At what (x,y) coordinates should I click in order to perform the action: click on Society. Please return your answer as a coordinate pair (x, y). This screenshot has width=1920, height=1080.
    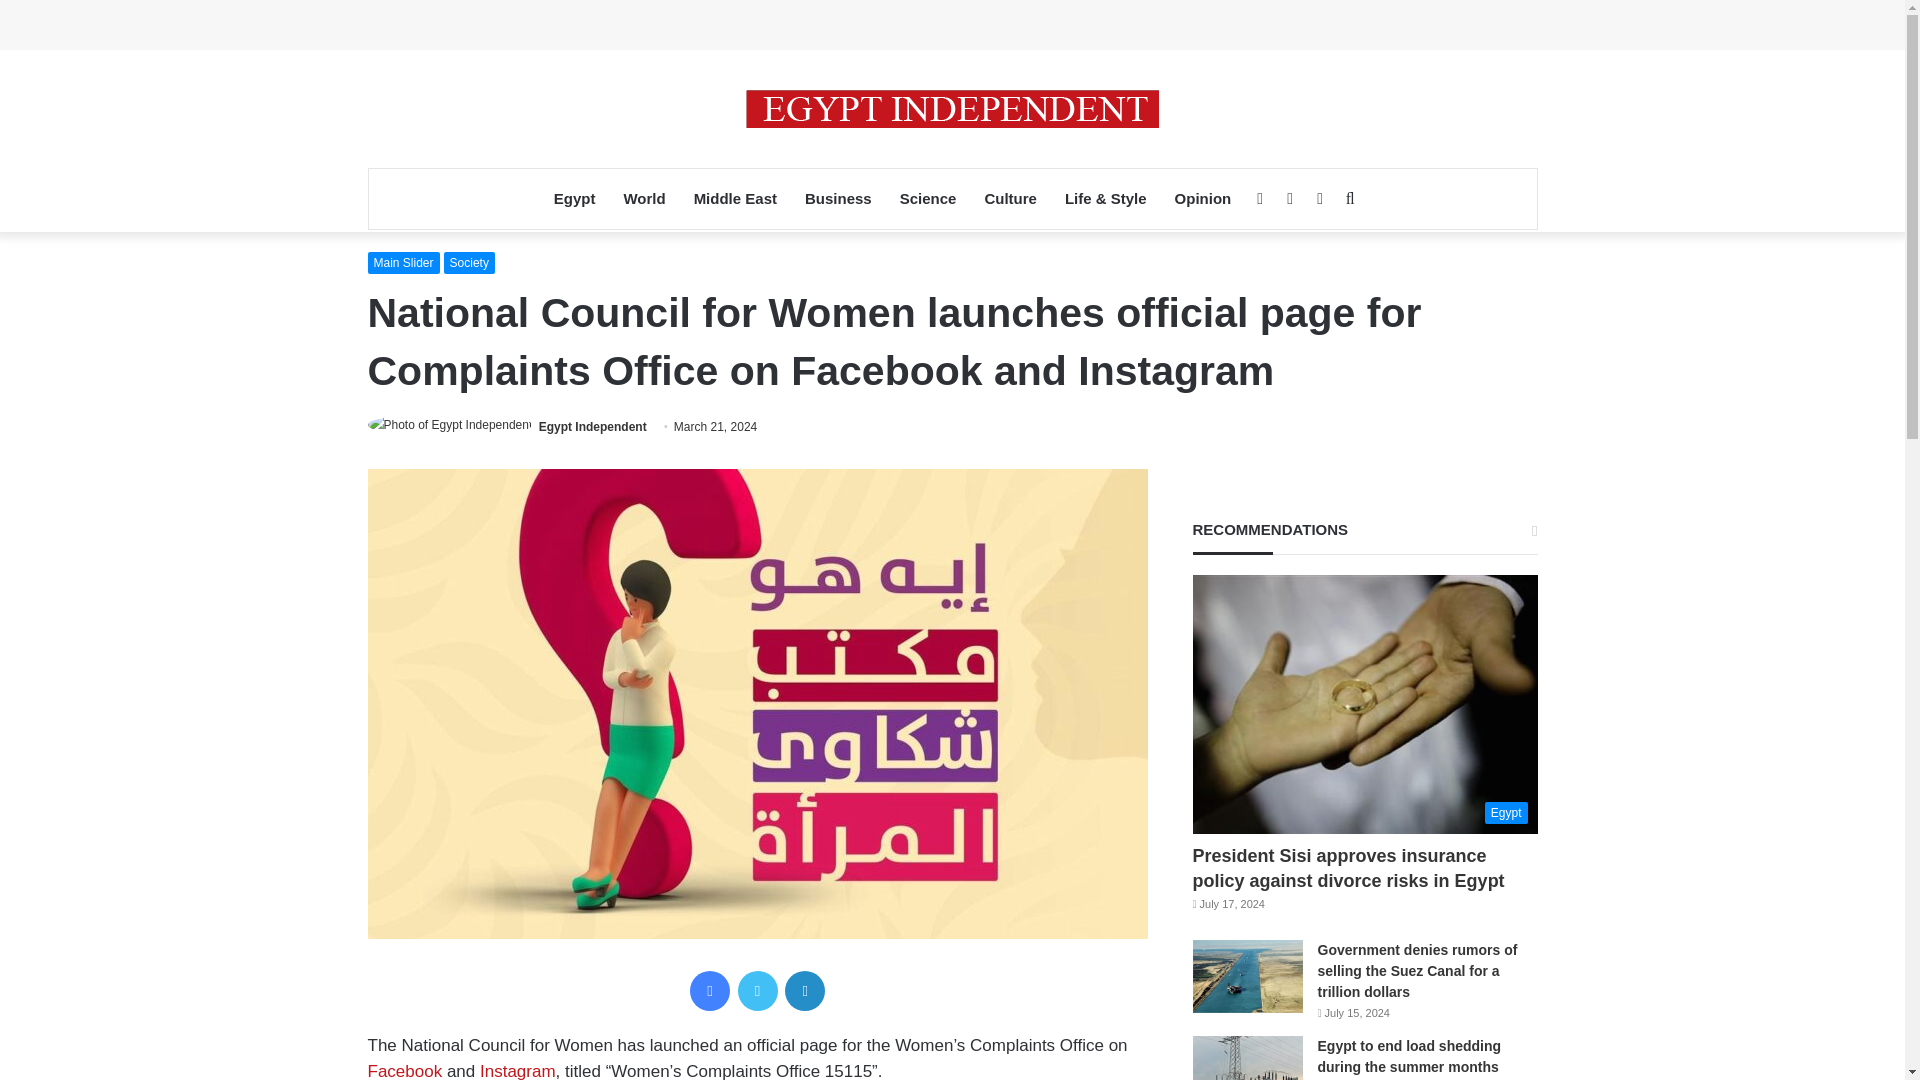
    Looking at the image, I should click on (469, 262).